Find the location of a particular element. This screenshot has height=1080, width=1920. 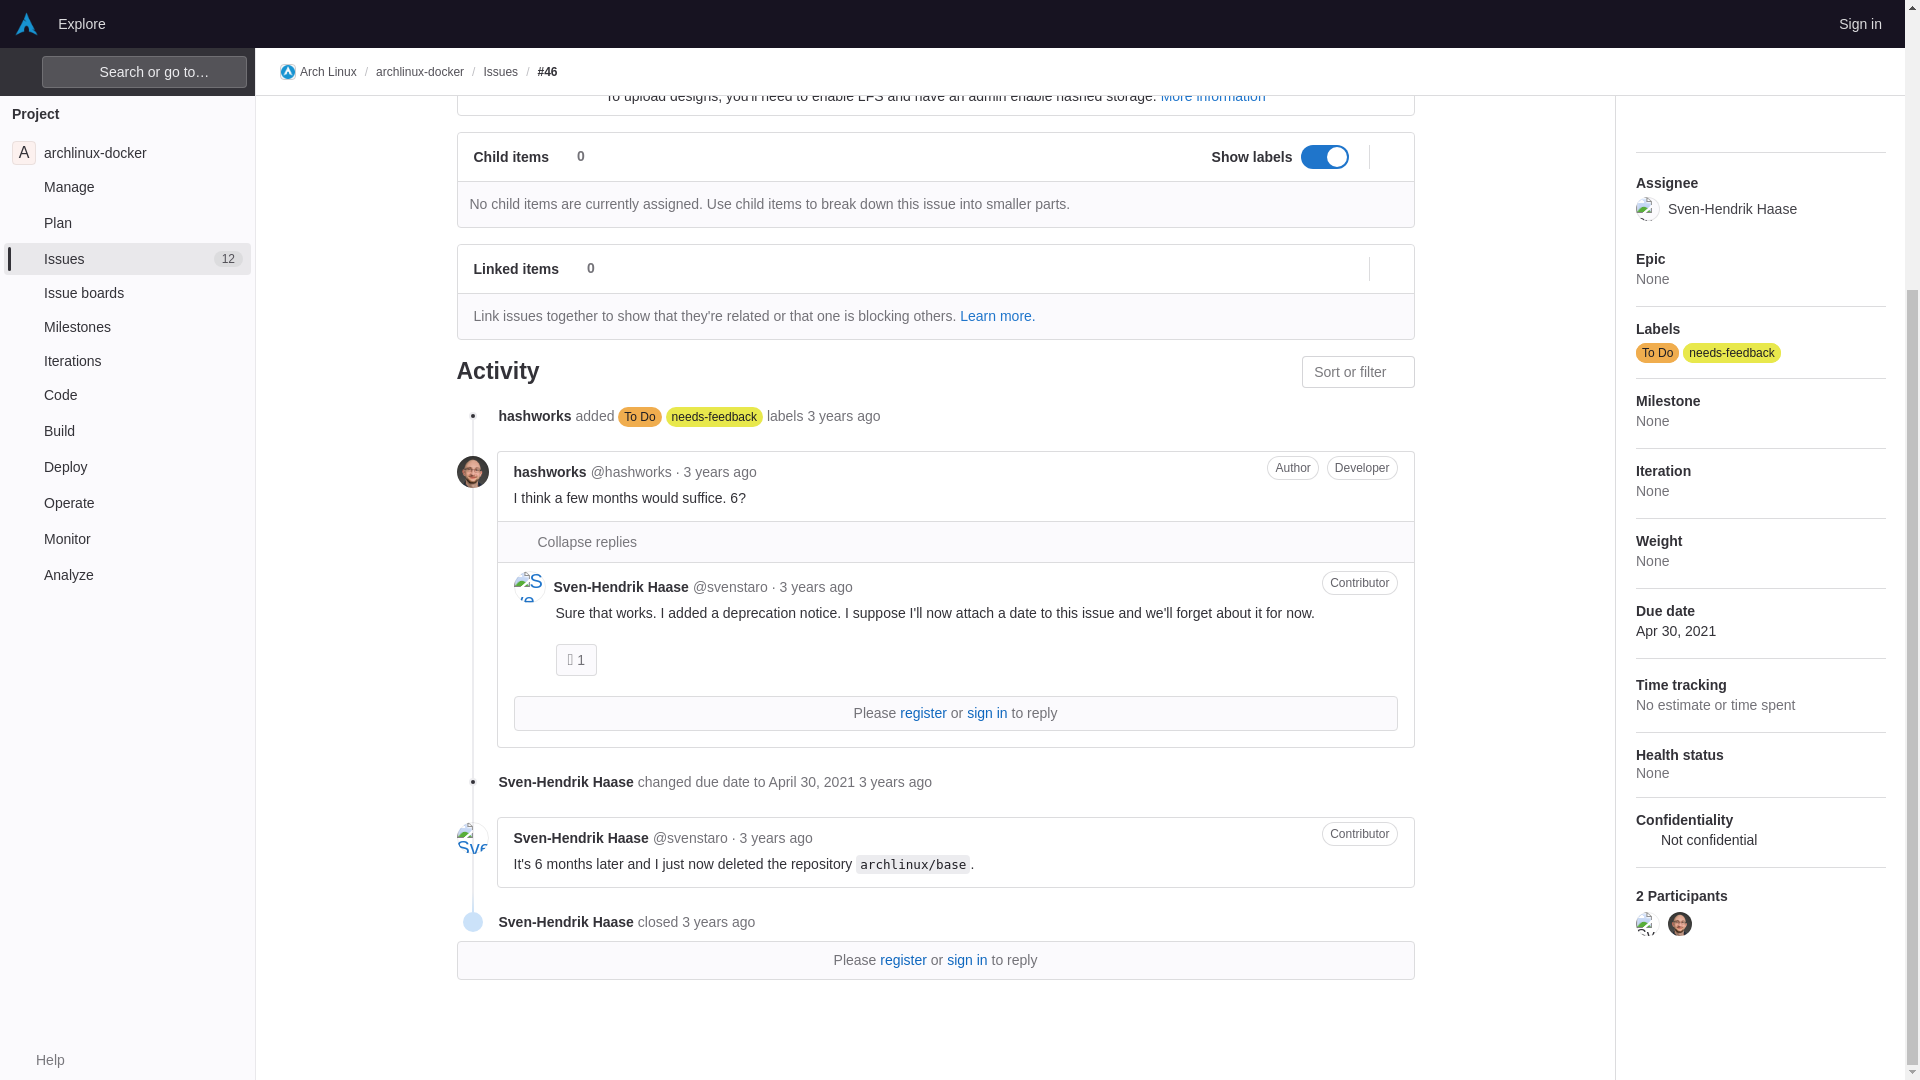

This user is the author of this issue. is located at coordinates (1292, 466).